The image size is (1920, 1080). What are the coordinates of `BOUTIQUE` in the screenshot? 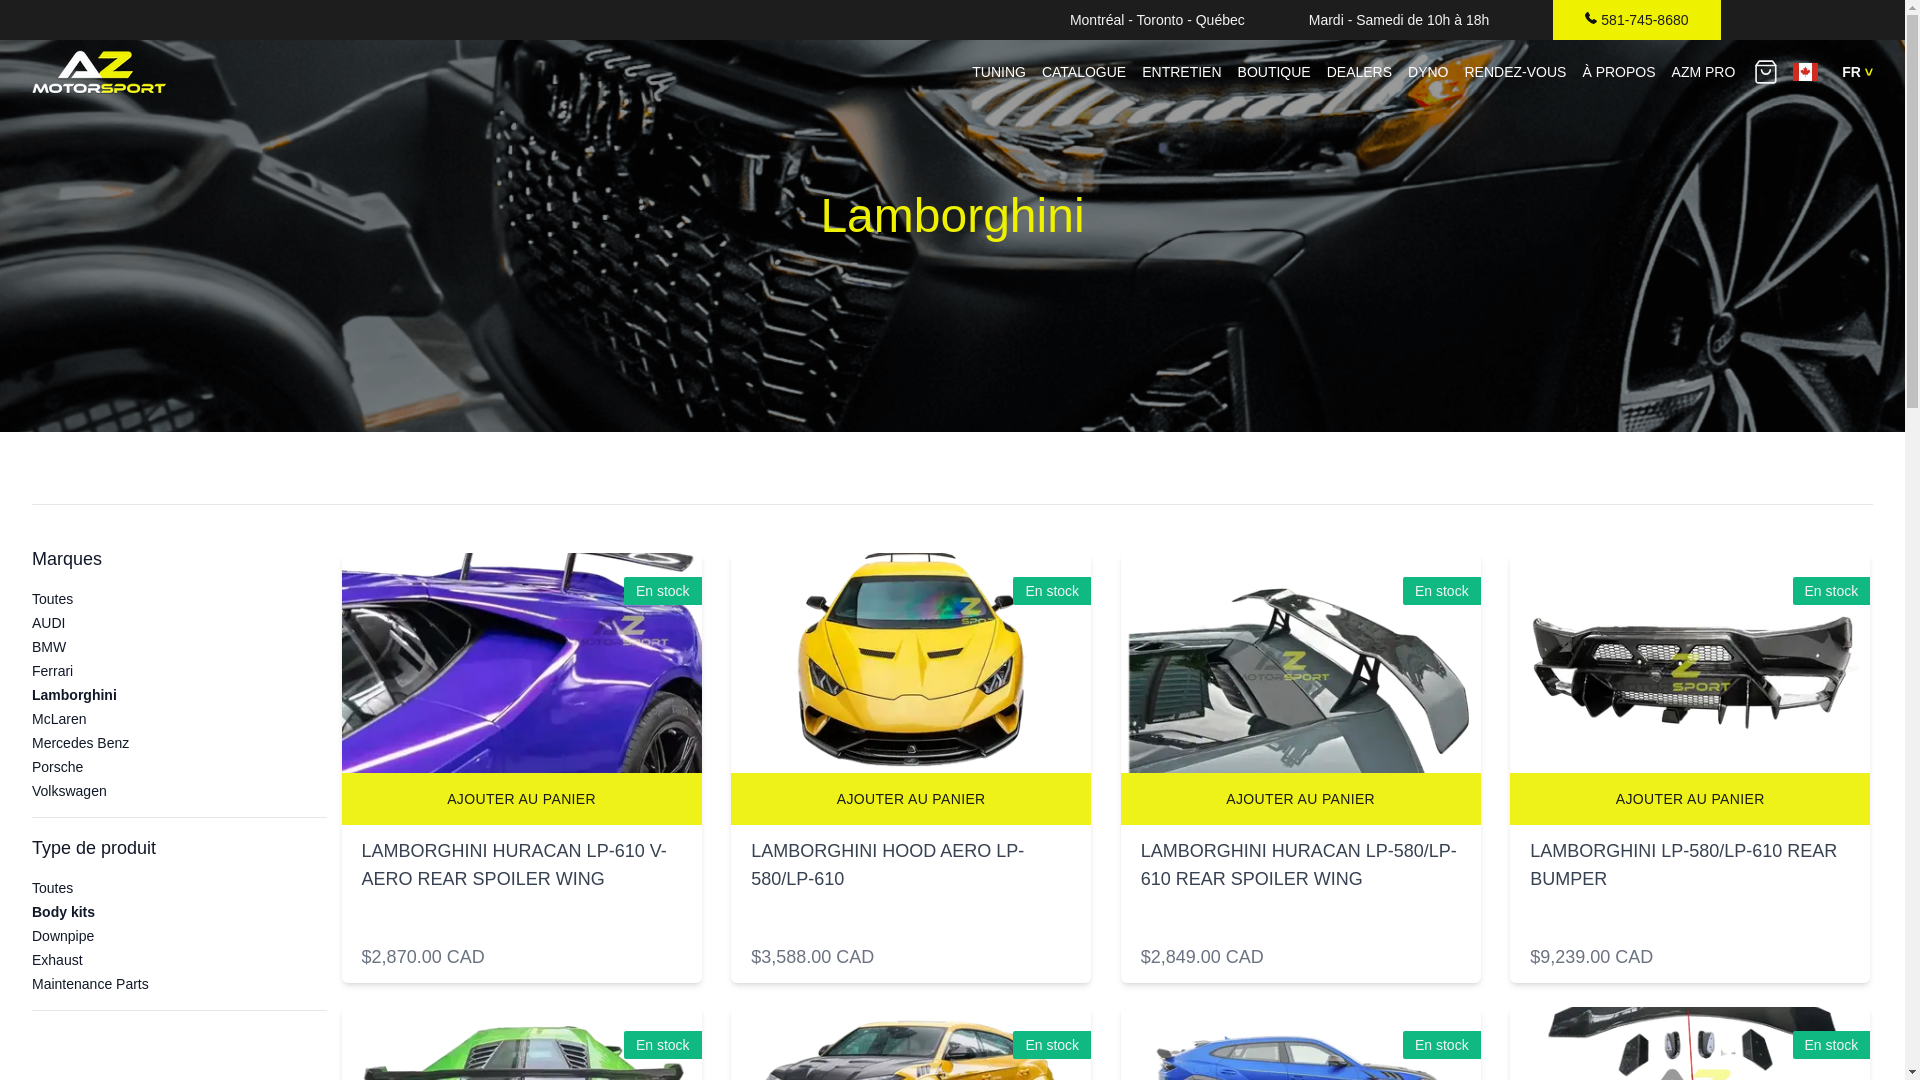 It's located at (1274, 72).